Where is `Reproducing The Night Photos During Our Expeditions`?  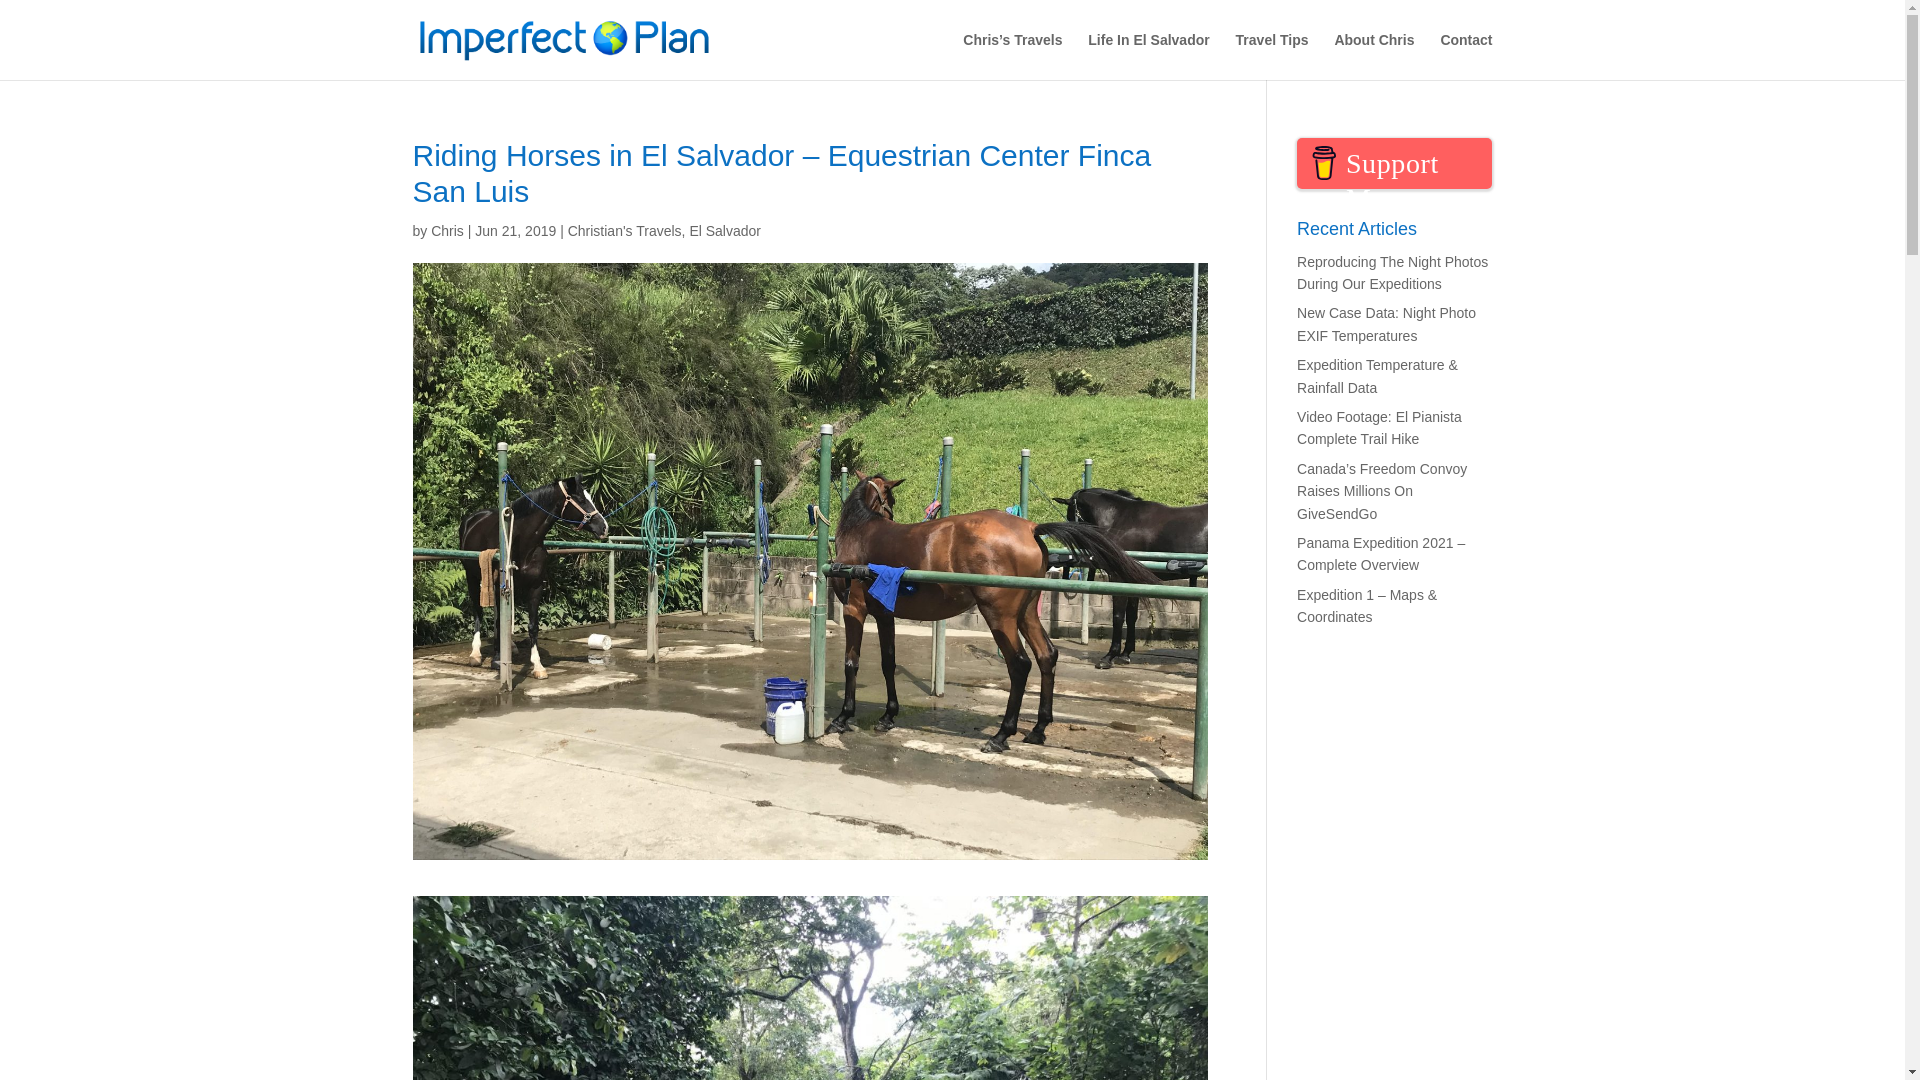 Reproducing The Night Photos During Our Expeditions is located at coordinates (1392, 272).